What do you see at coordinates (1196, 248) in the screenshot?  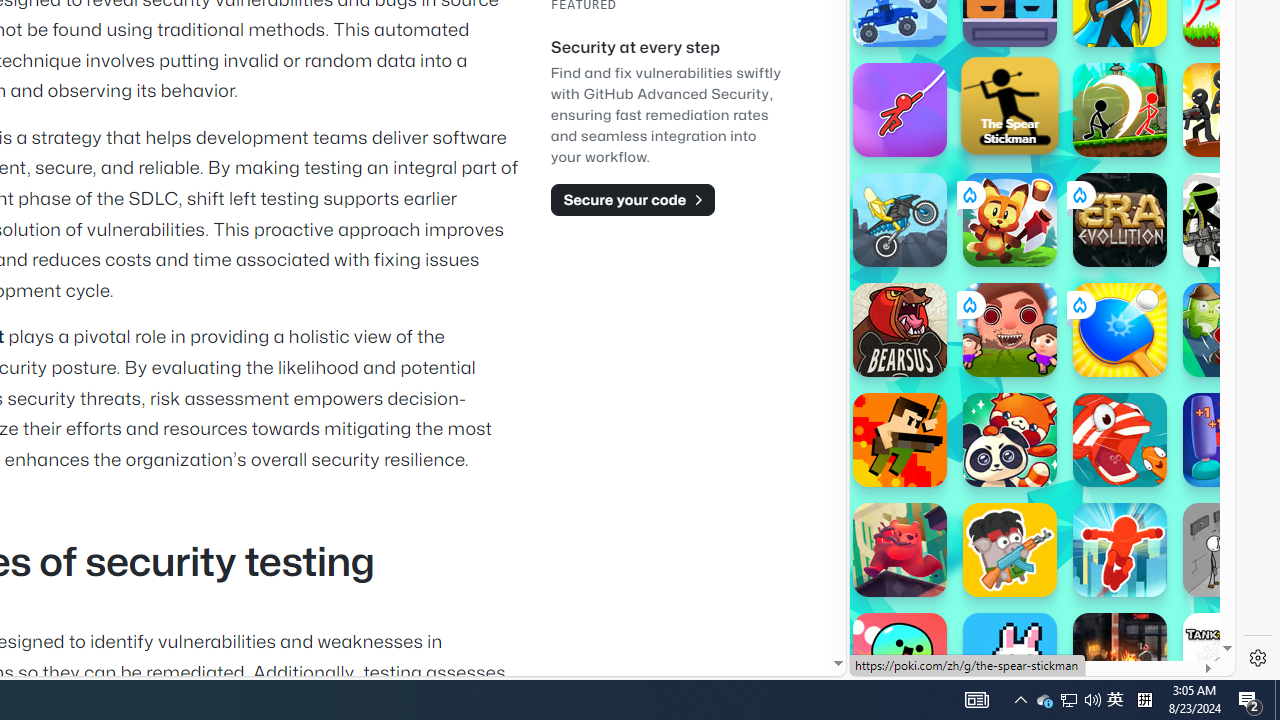 I see `Click to scroll right` at bounding box center [1196, 248].